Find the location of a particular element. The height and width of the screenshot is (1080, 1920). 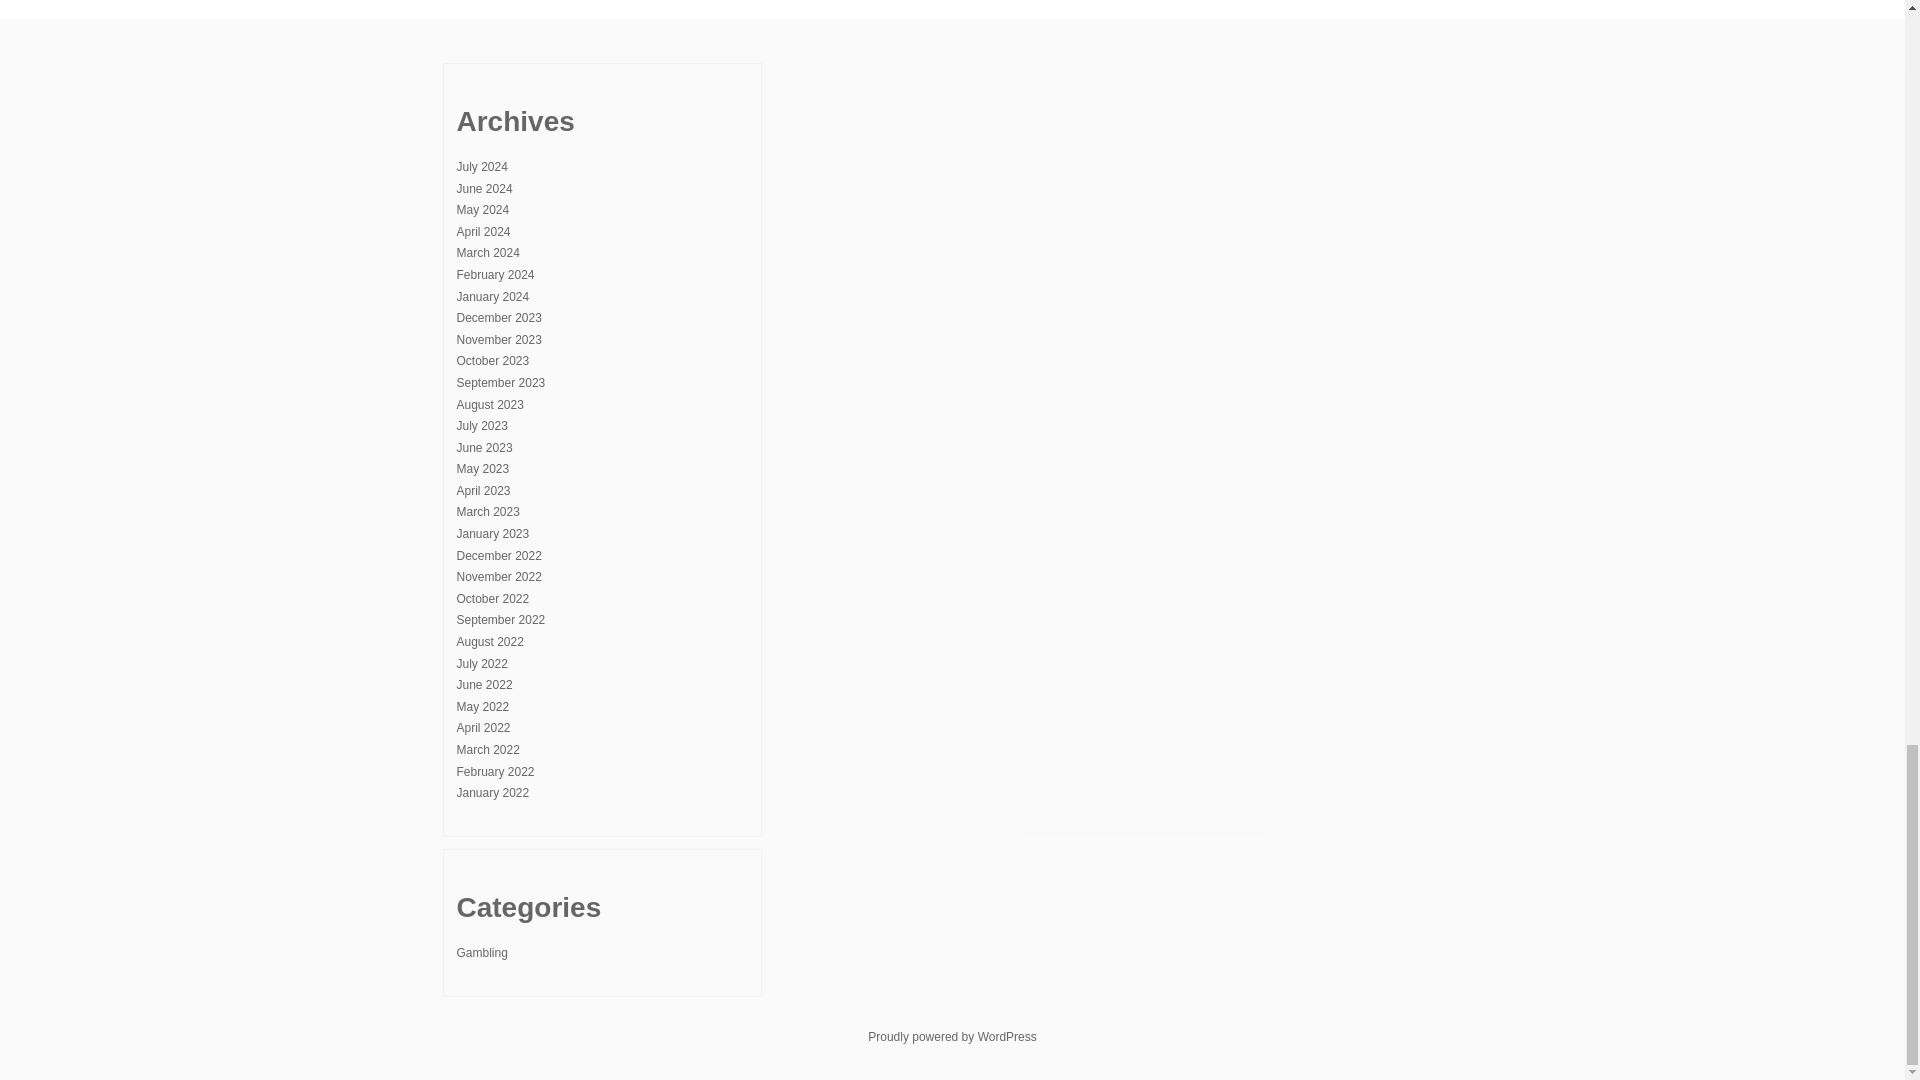

January 2023 is located at coordinates (492, 534).